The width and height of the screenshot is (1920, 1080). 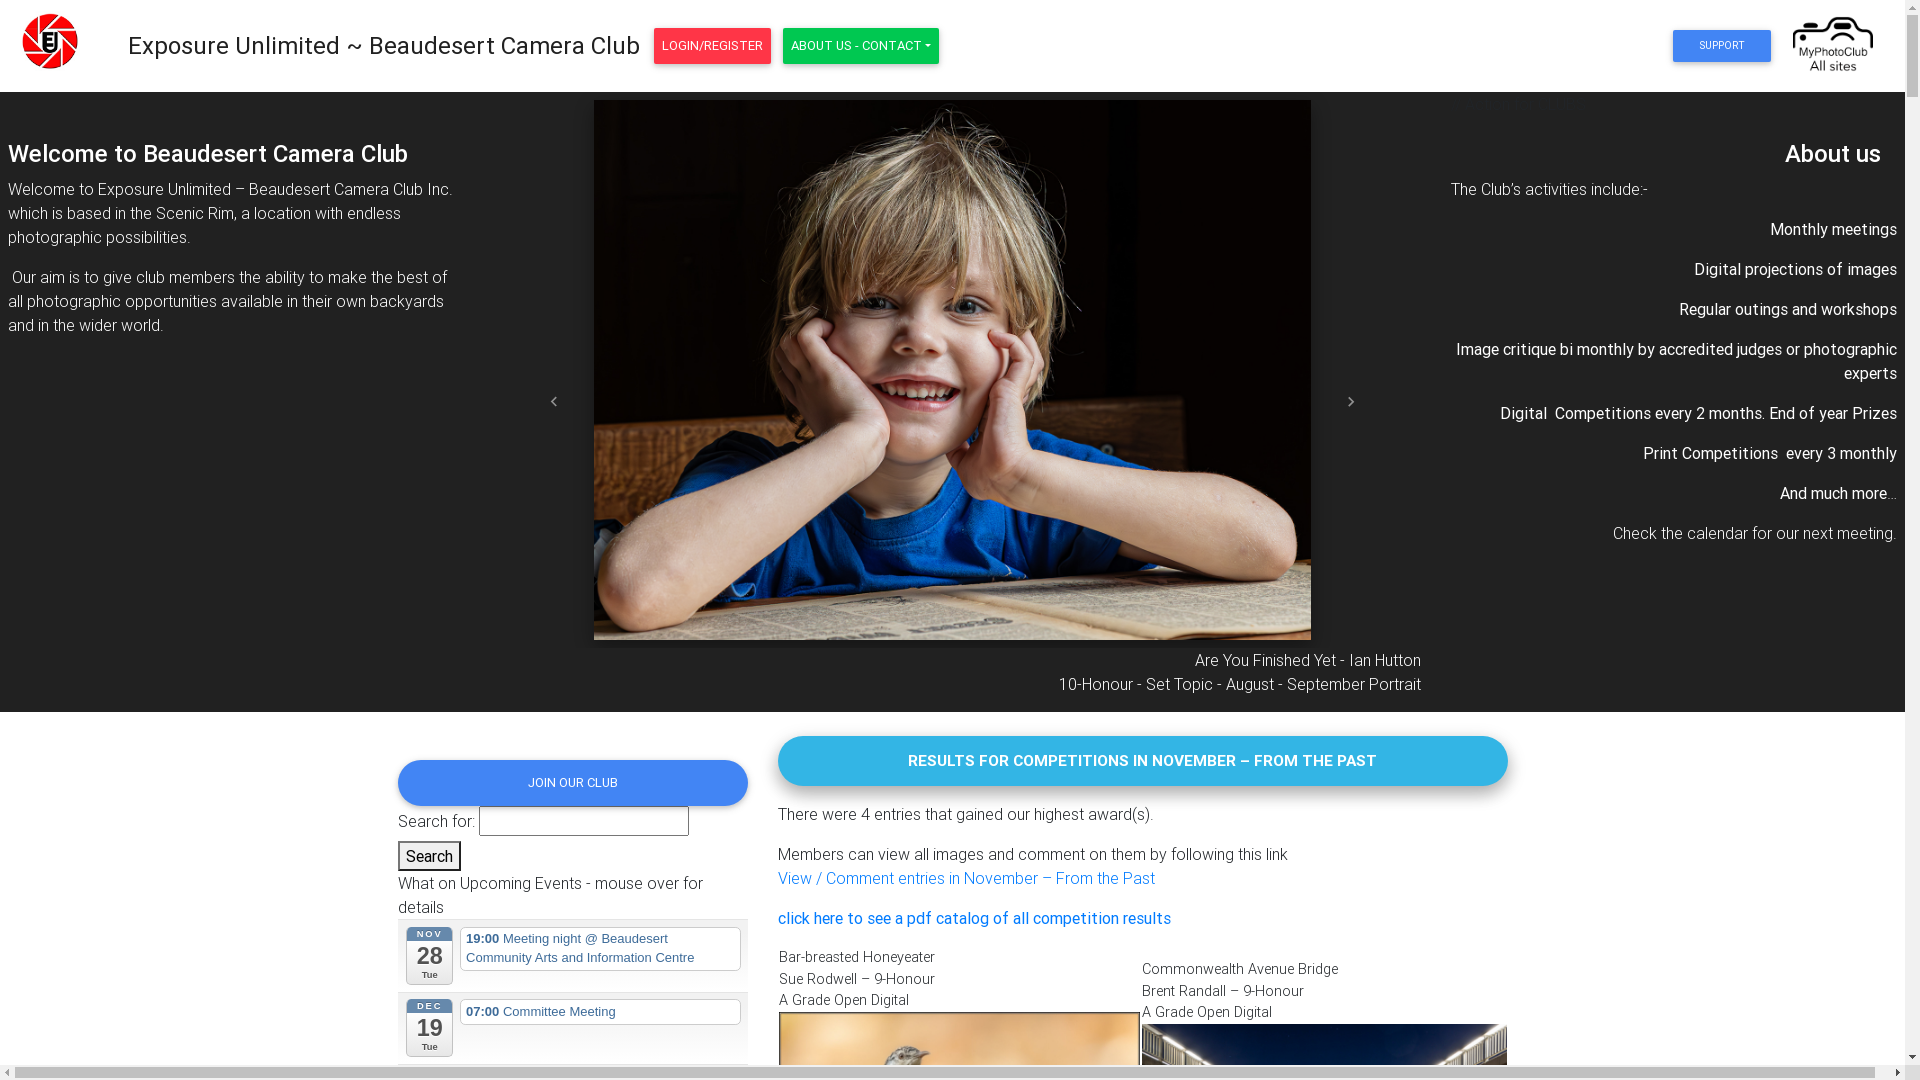 What do you see at coordinates (1722, 46) in the screenshot?
I see `SUPPORT` at bounding box center [1722, 46].